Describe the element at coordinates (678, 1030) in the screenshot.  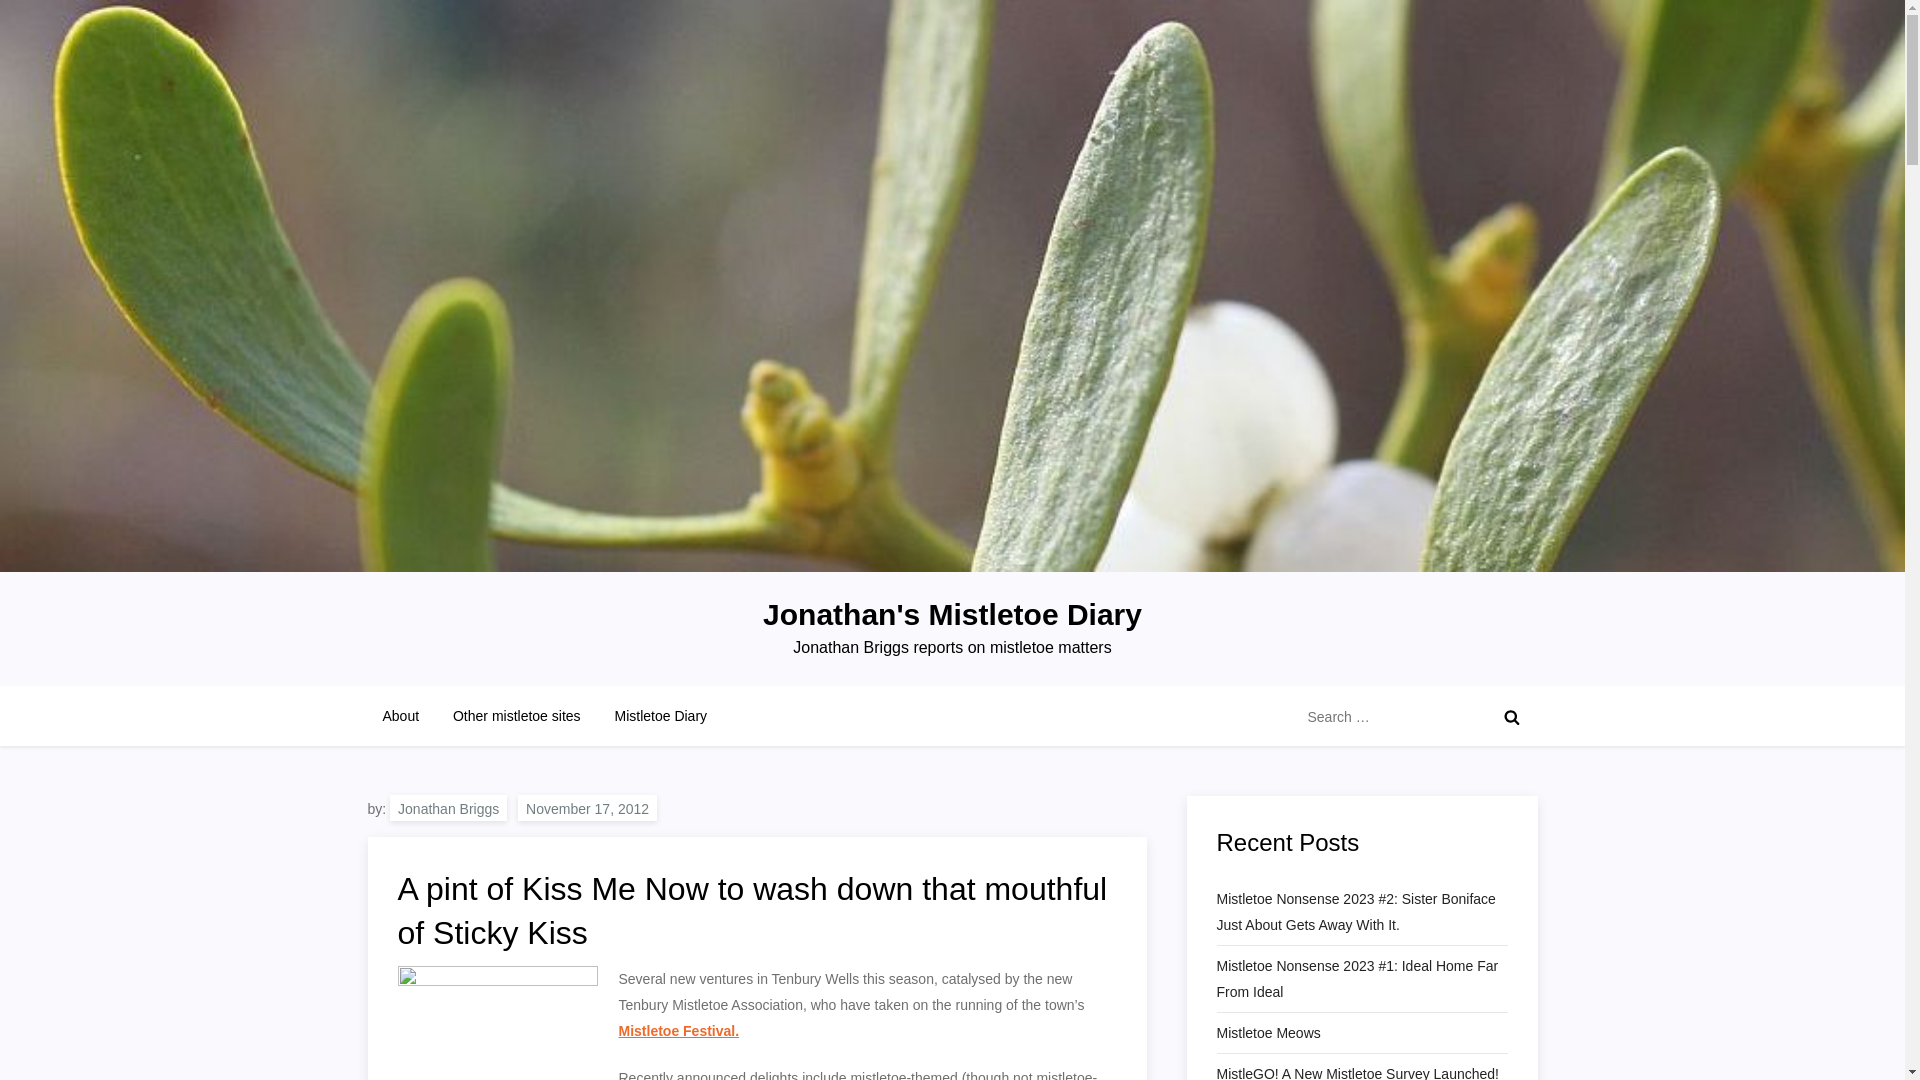
I see `Mistletoe Festival.` at that location.